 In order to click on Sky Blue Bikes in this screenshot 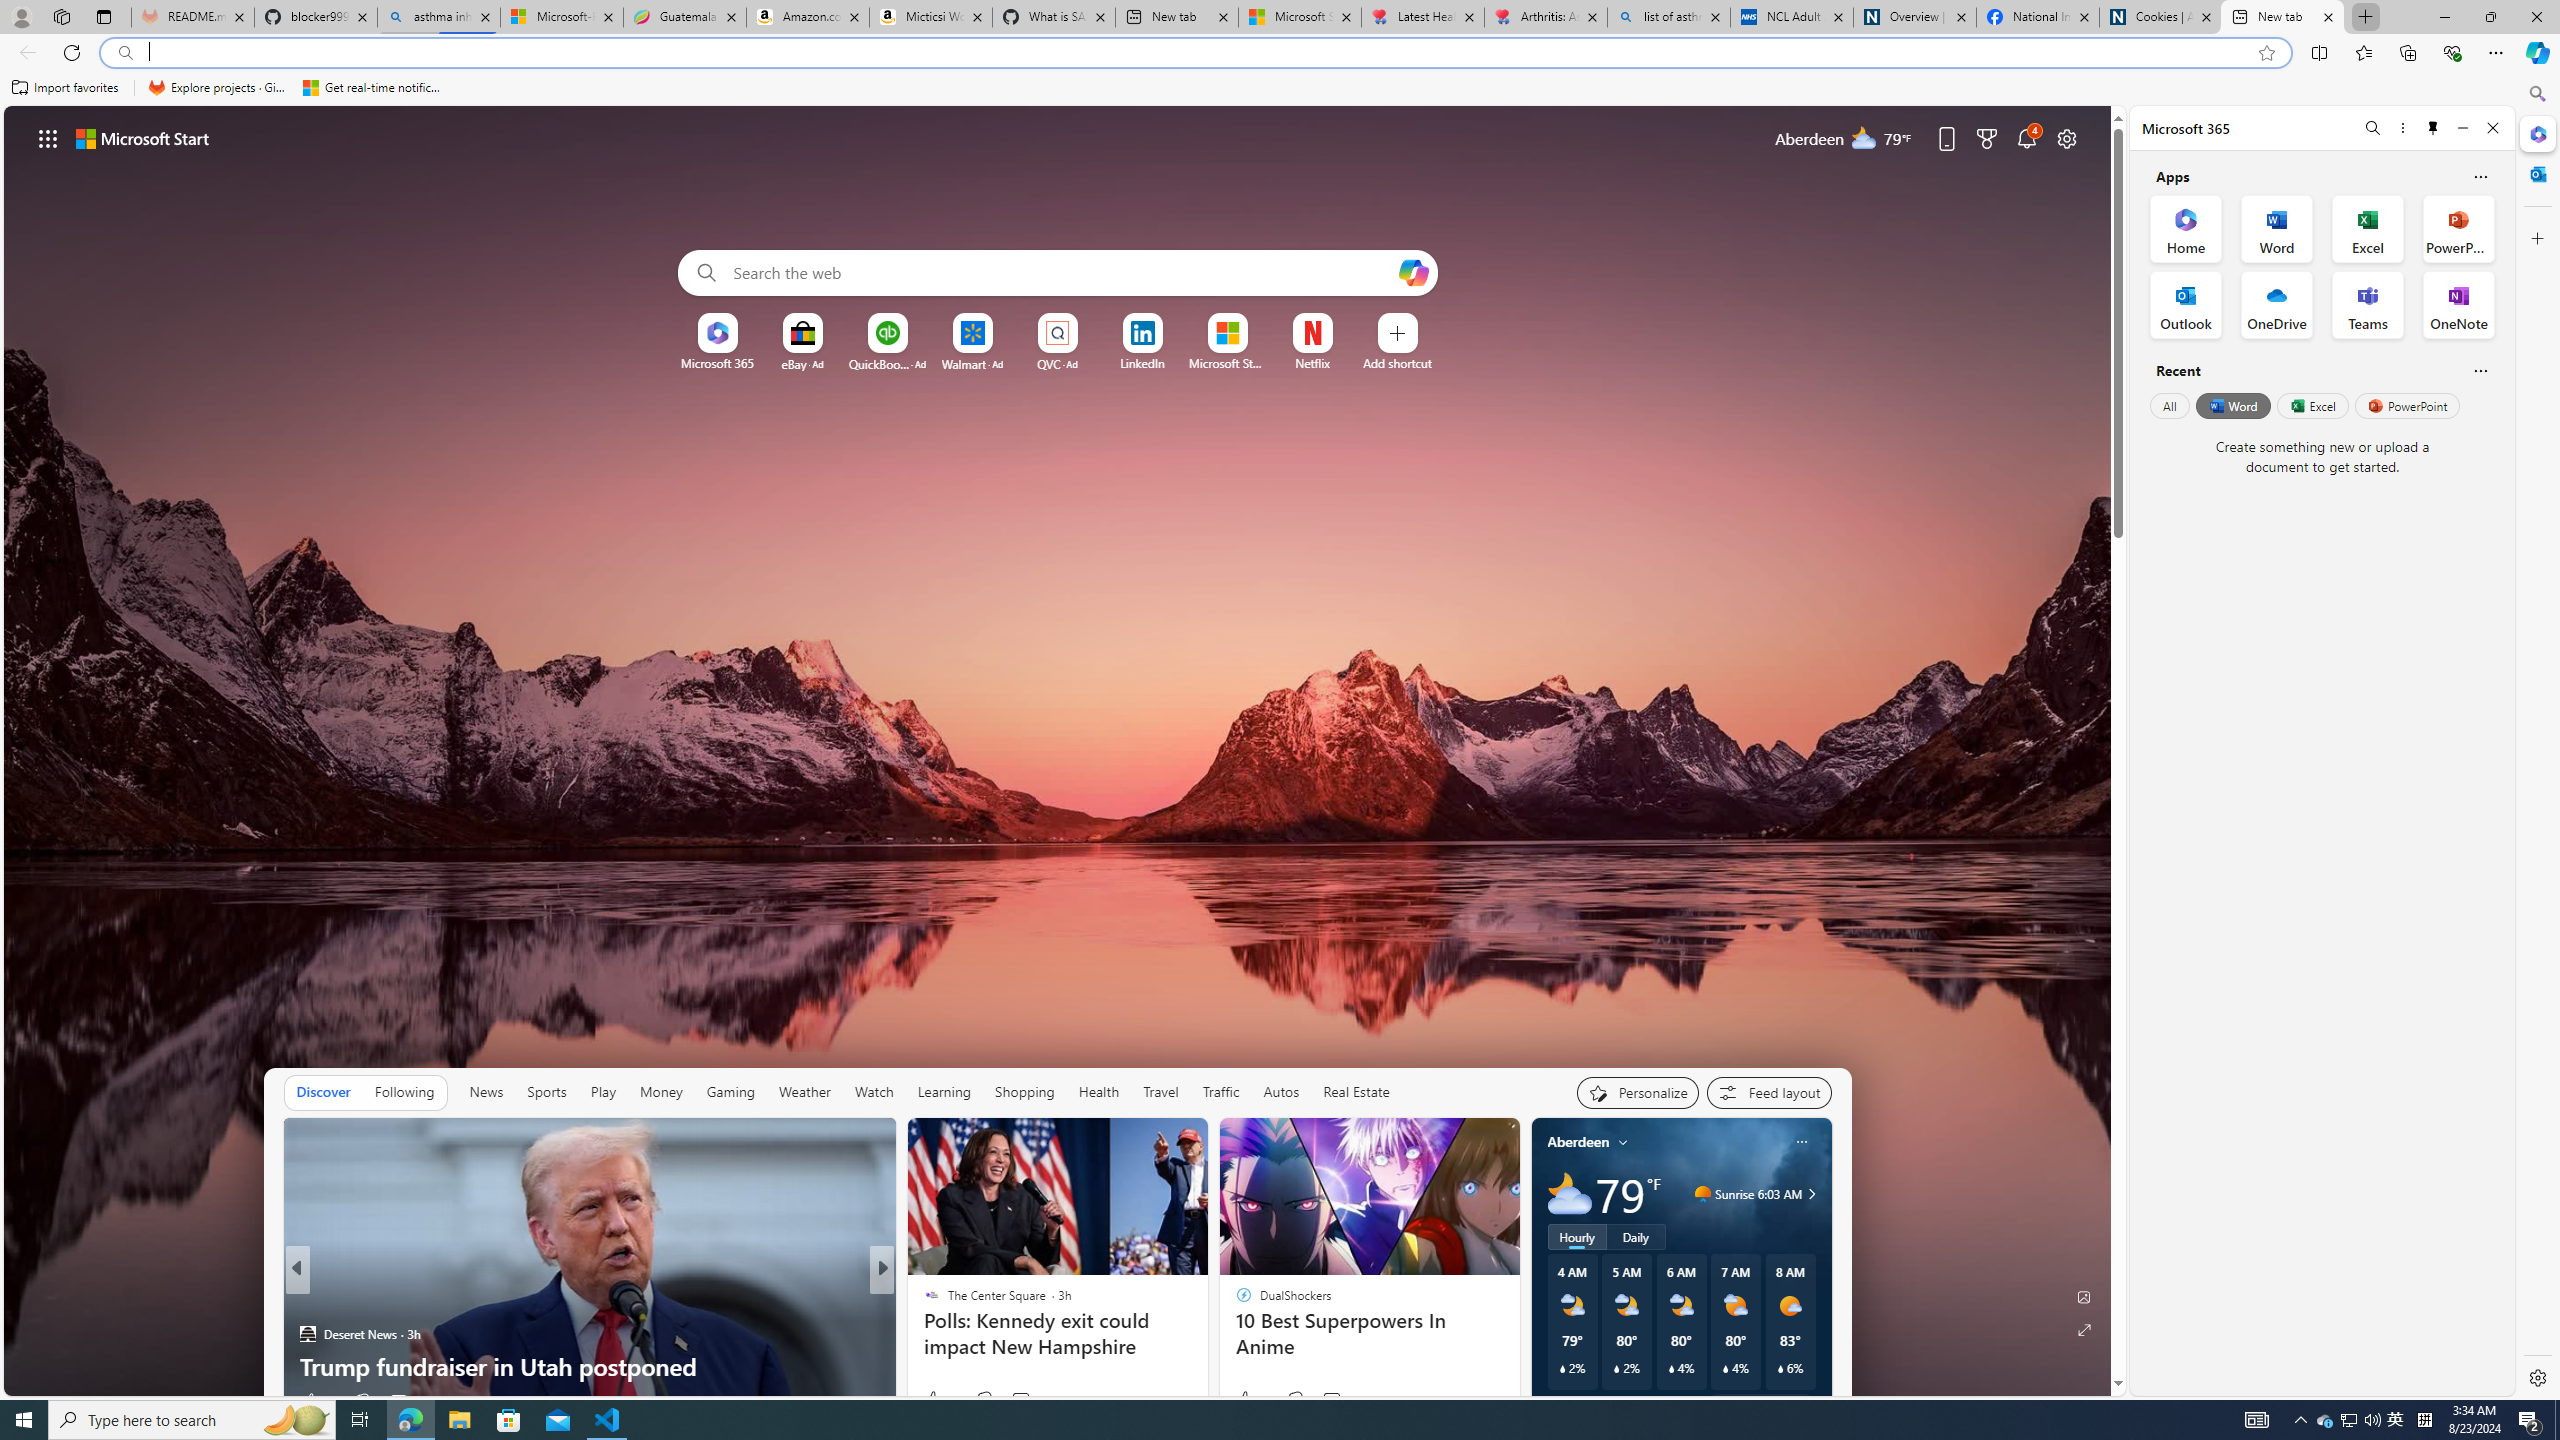, I will do `click(952, 1334)`.